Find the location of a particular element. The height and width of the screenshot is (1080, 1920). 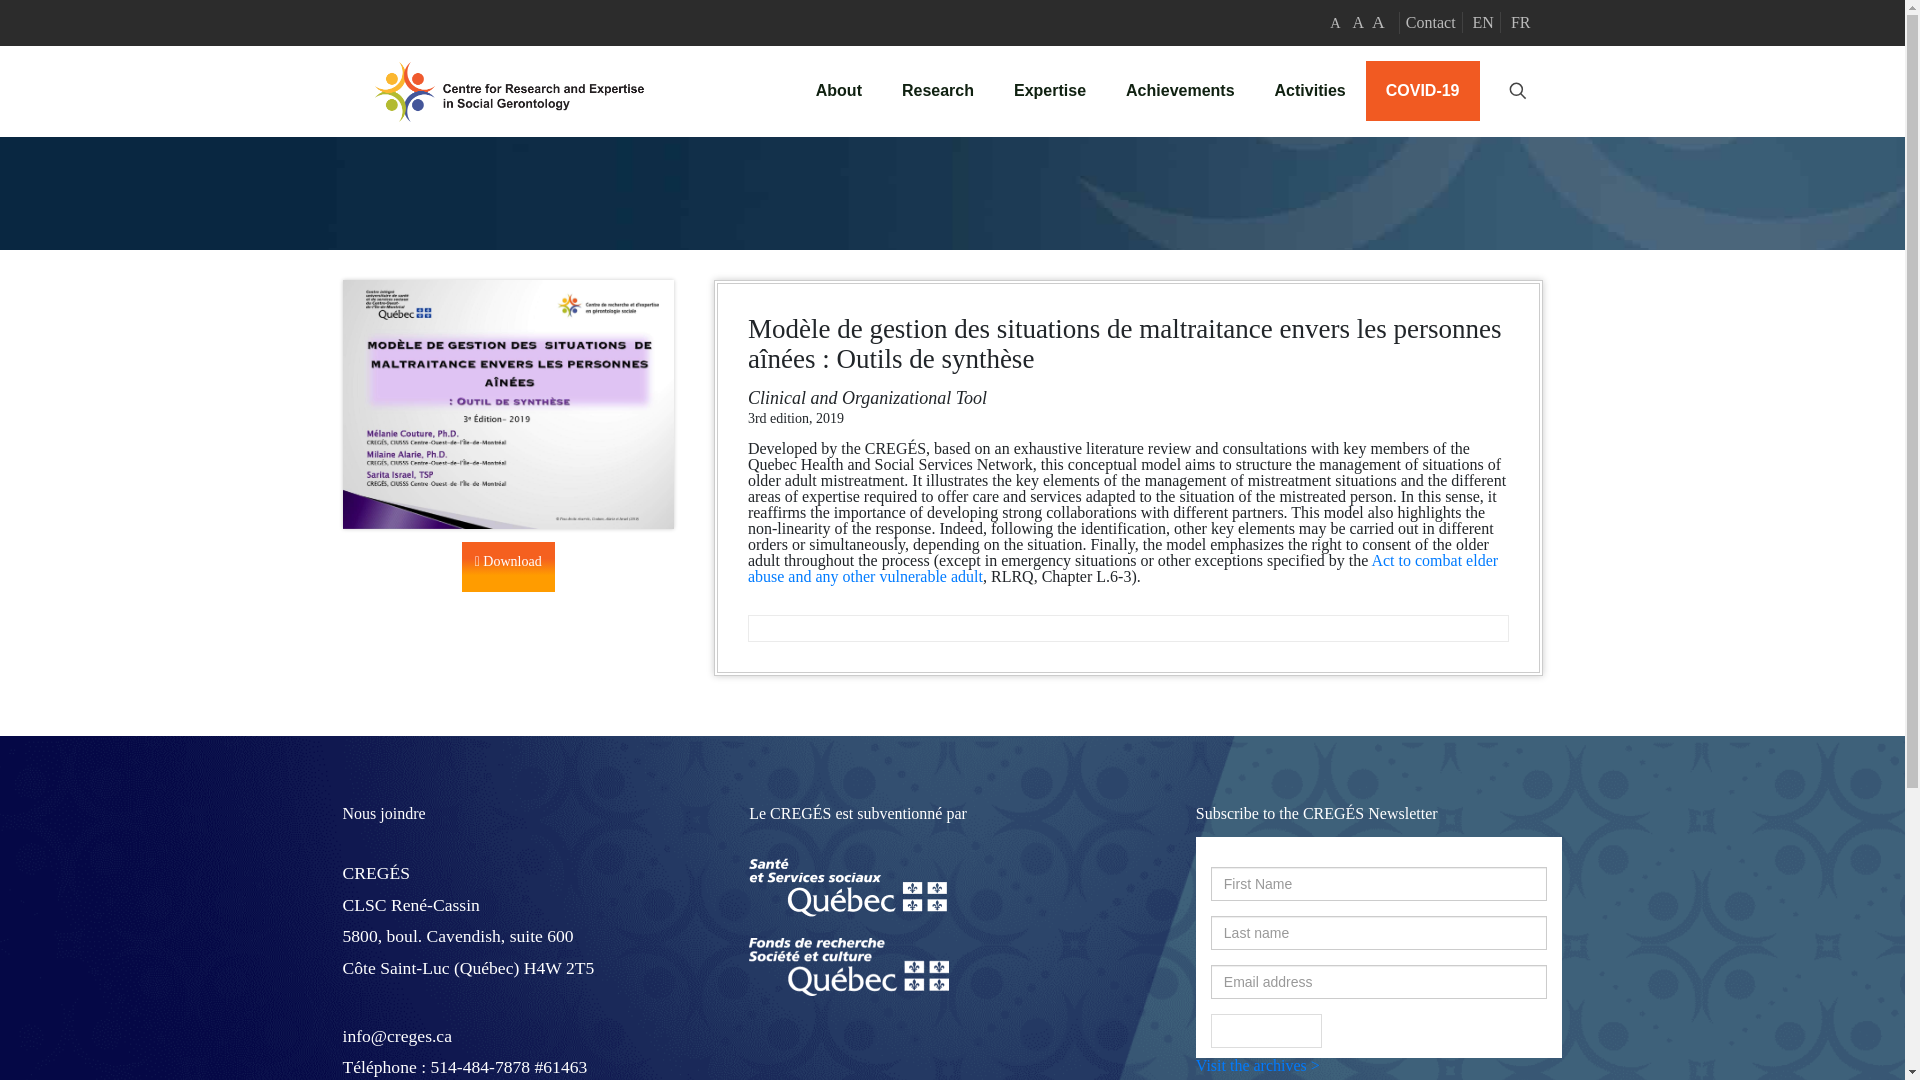

Expertise is located at coordinates (1050, 91).